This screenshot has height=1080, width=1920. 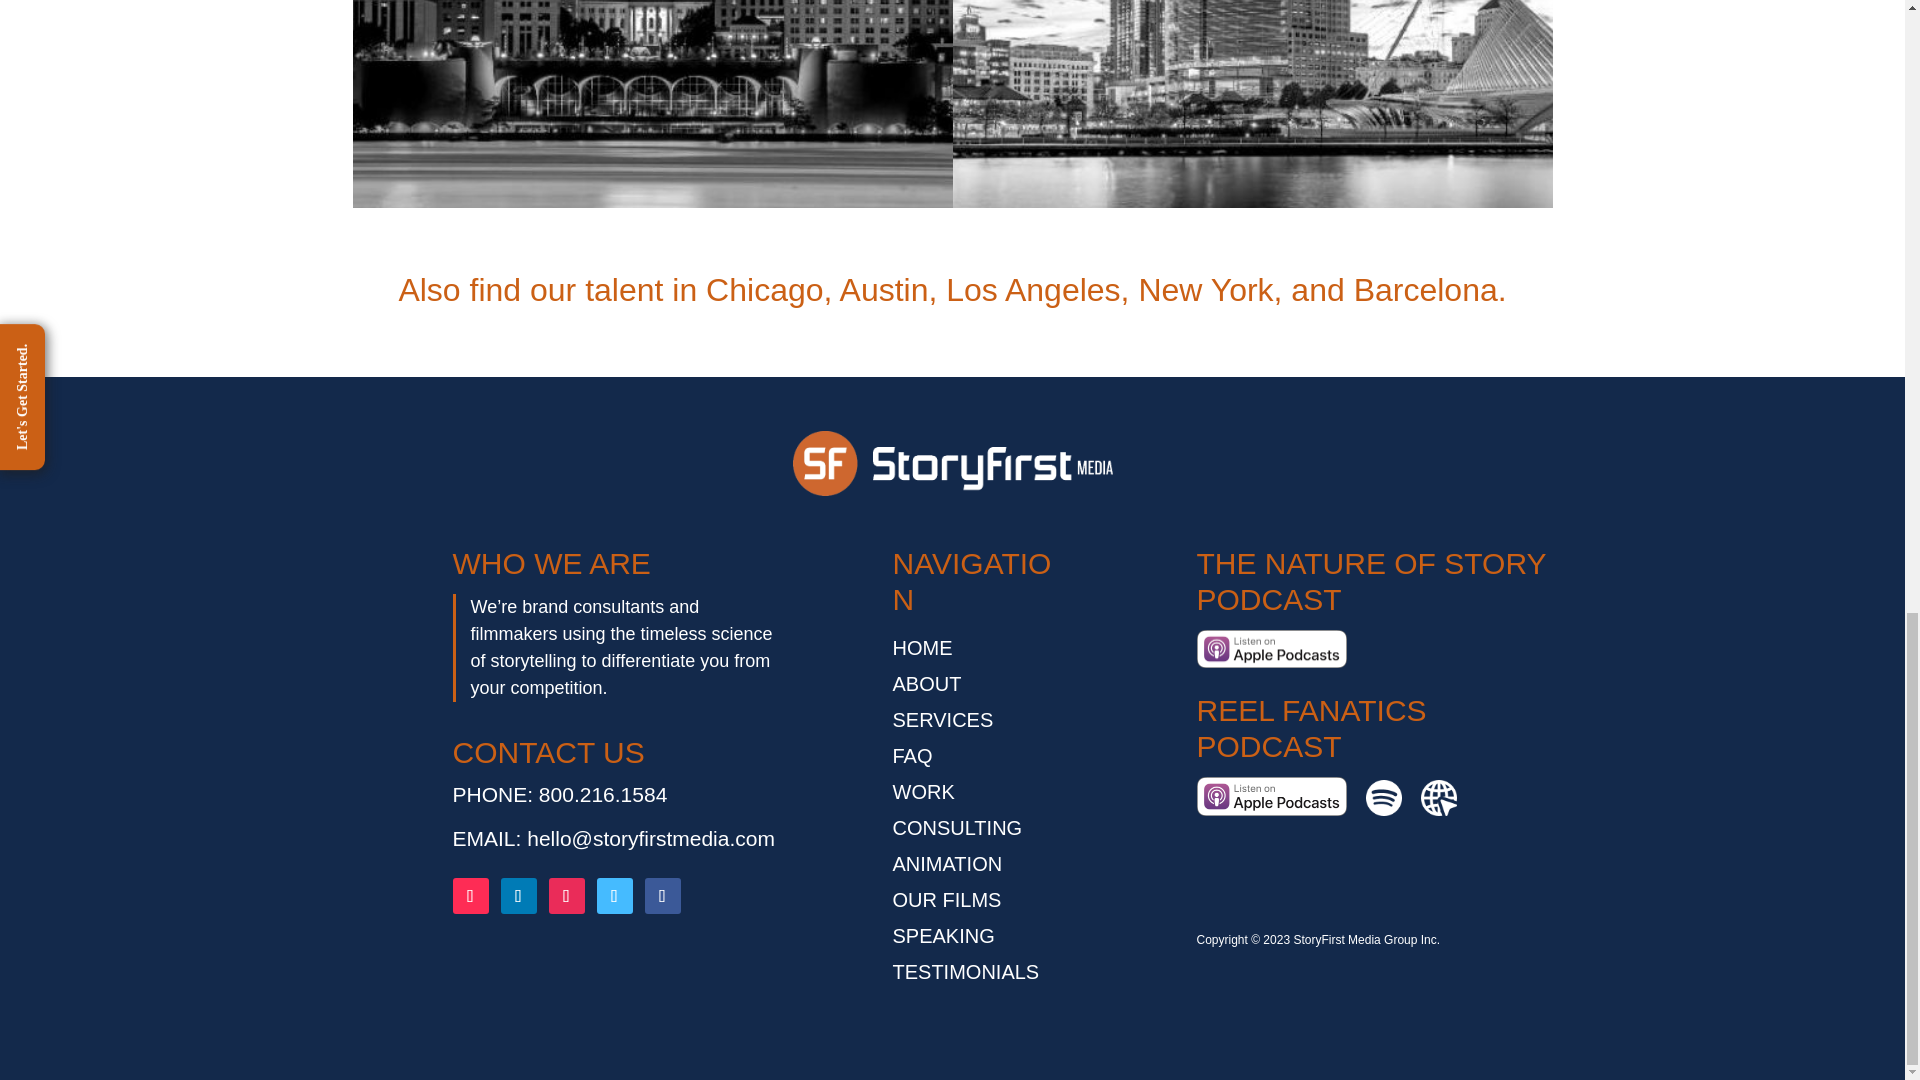 What do you see at coordinates (613, 896) in the screenshot?
I see `Follow on Vimeo` at bounding box center [613, 896].